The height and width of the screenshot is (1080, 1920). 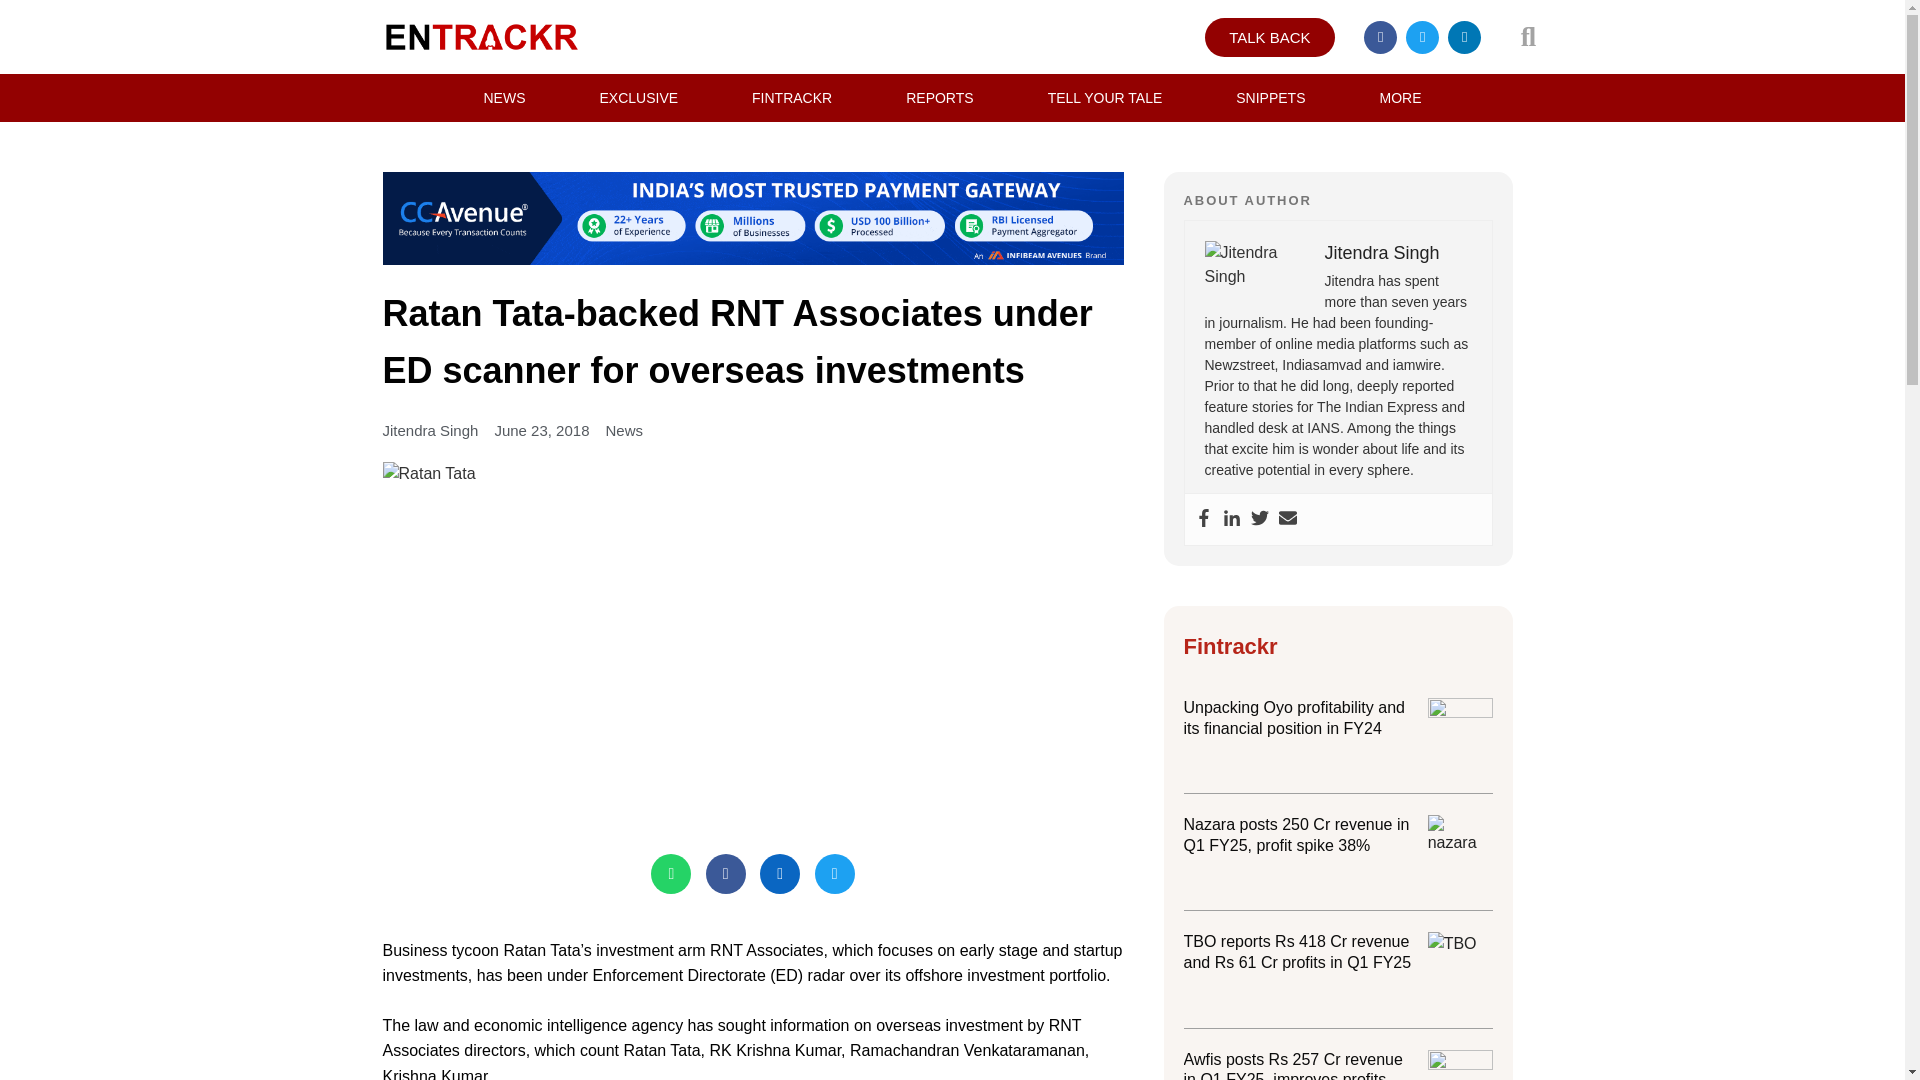 What do you see at coordinates (504, 98) in the screenshot?
I see `NEWS` at bounding box center [504, 98].